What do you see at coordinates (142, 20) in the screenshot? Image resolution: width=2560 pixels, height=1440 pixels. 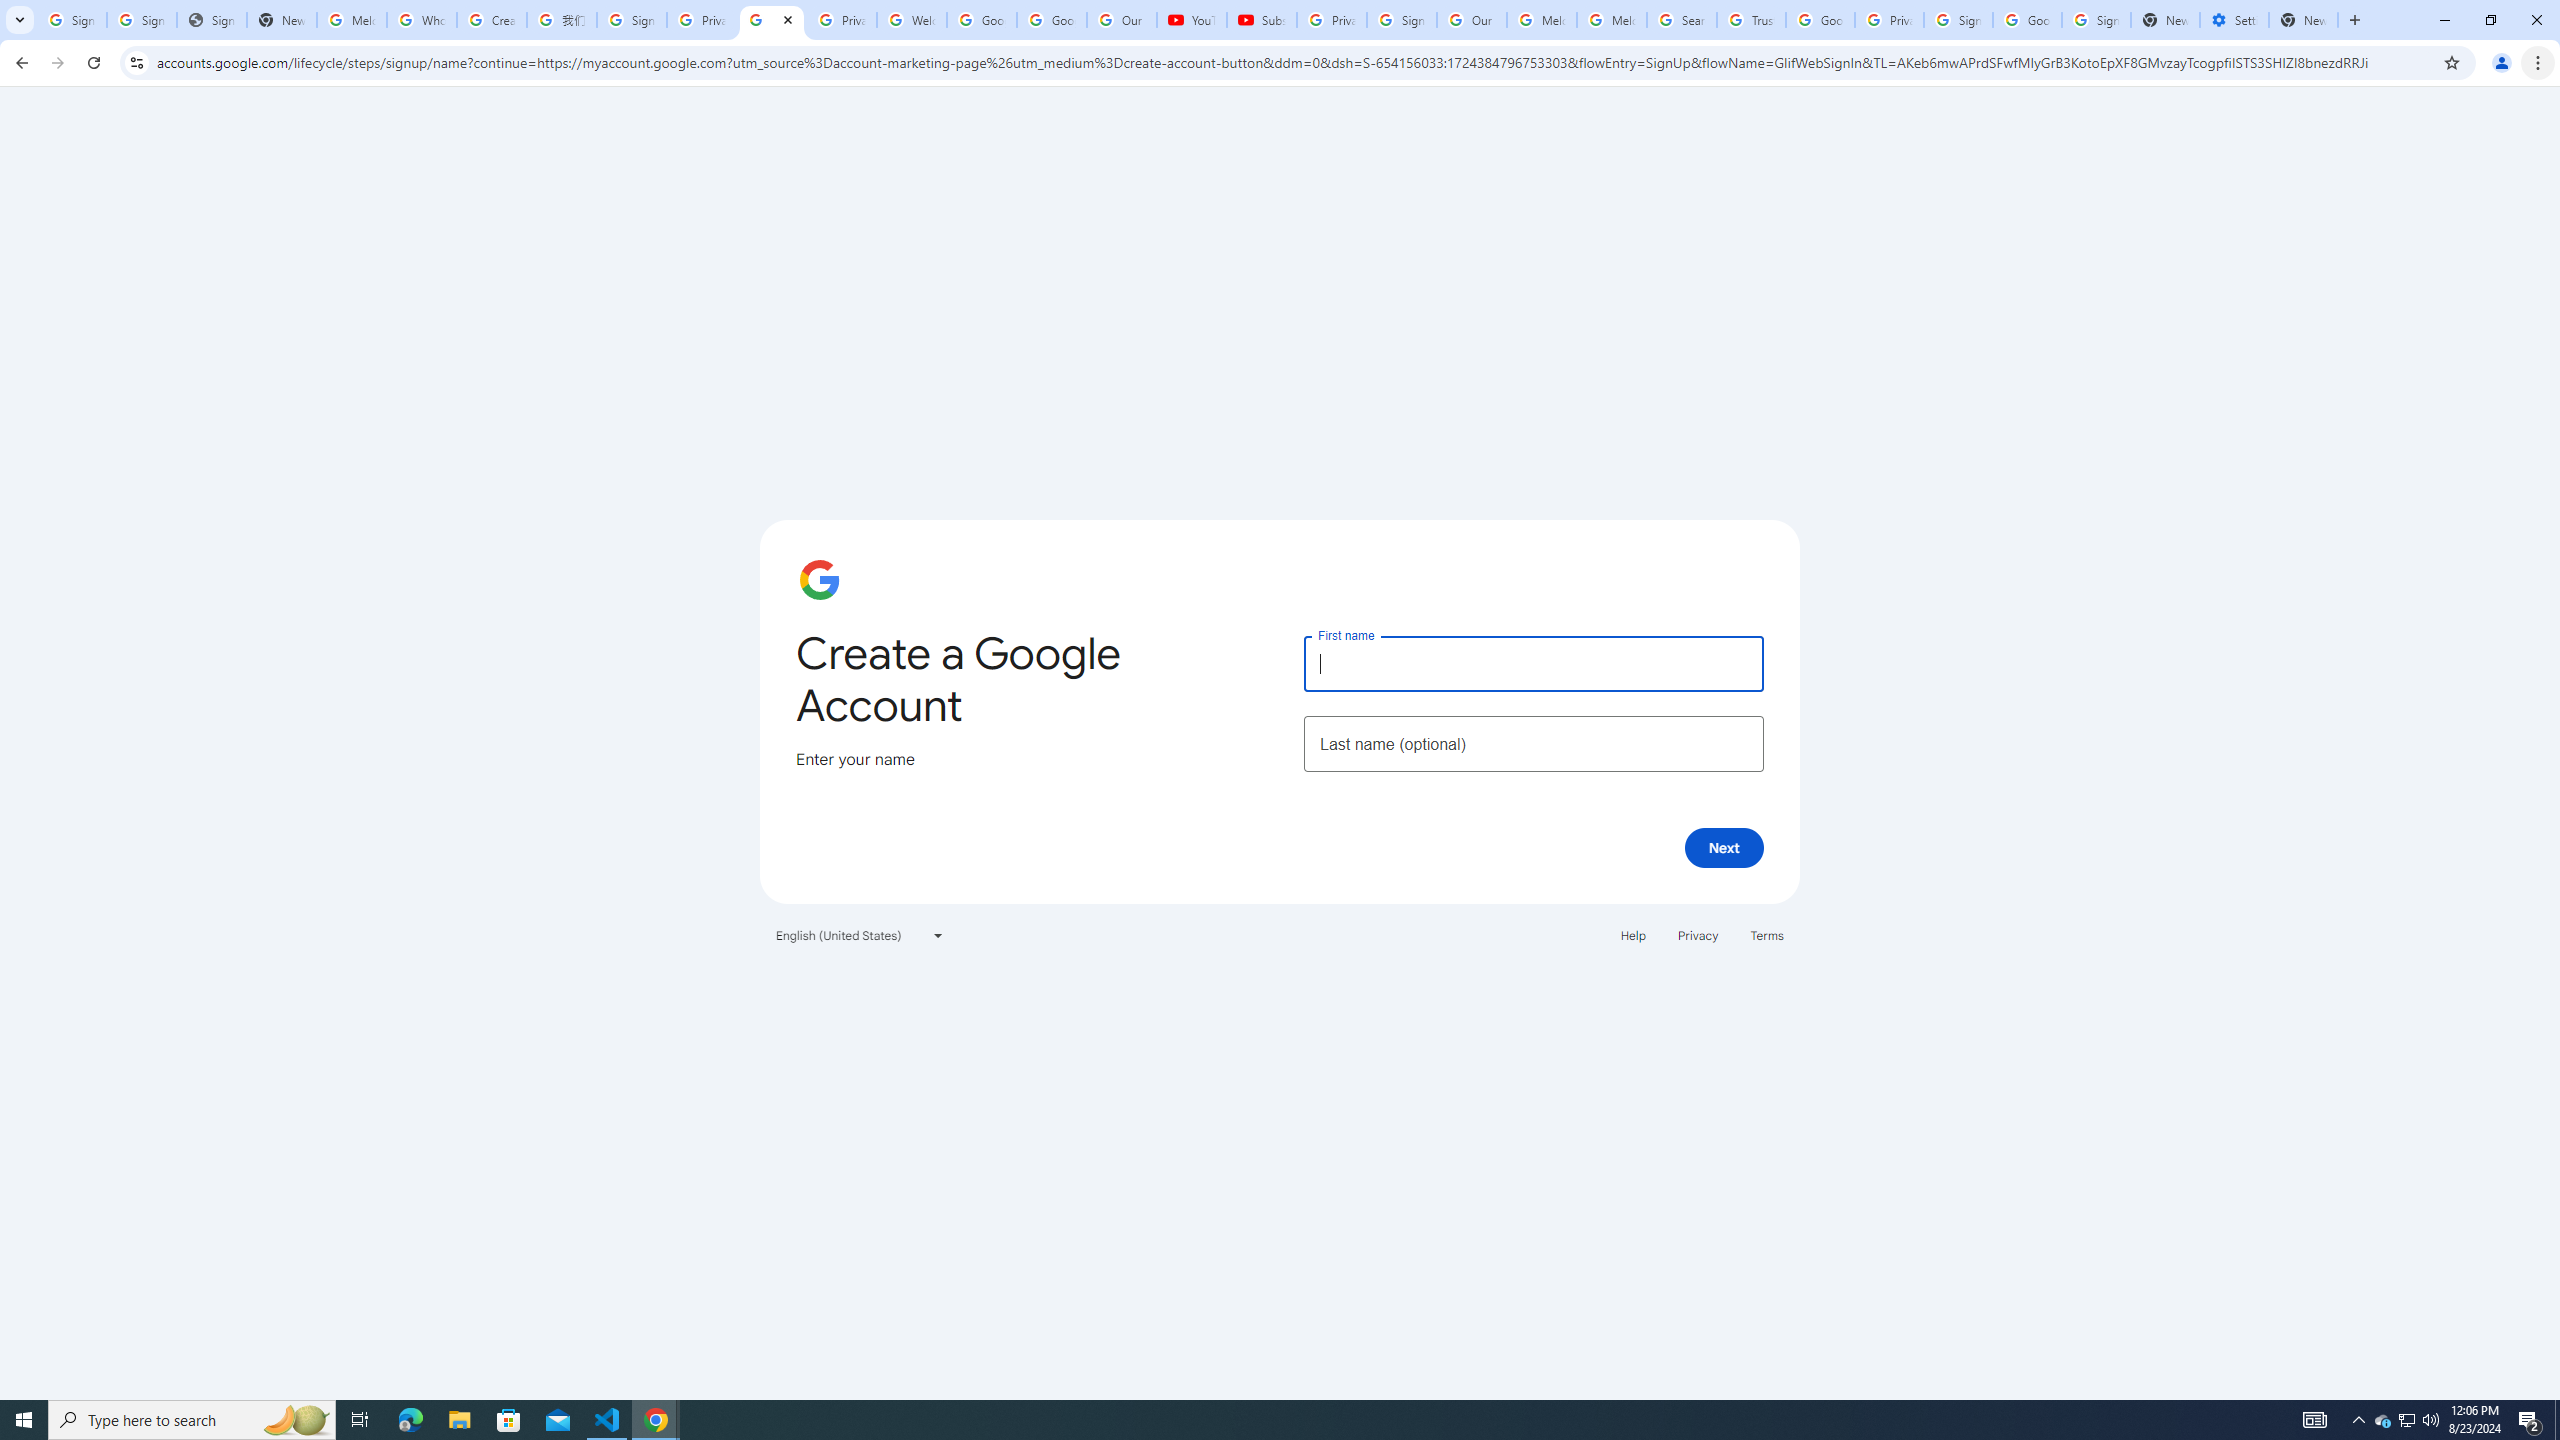 I see `Sign in - Google Accounts` at bounding box center [142, 20].